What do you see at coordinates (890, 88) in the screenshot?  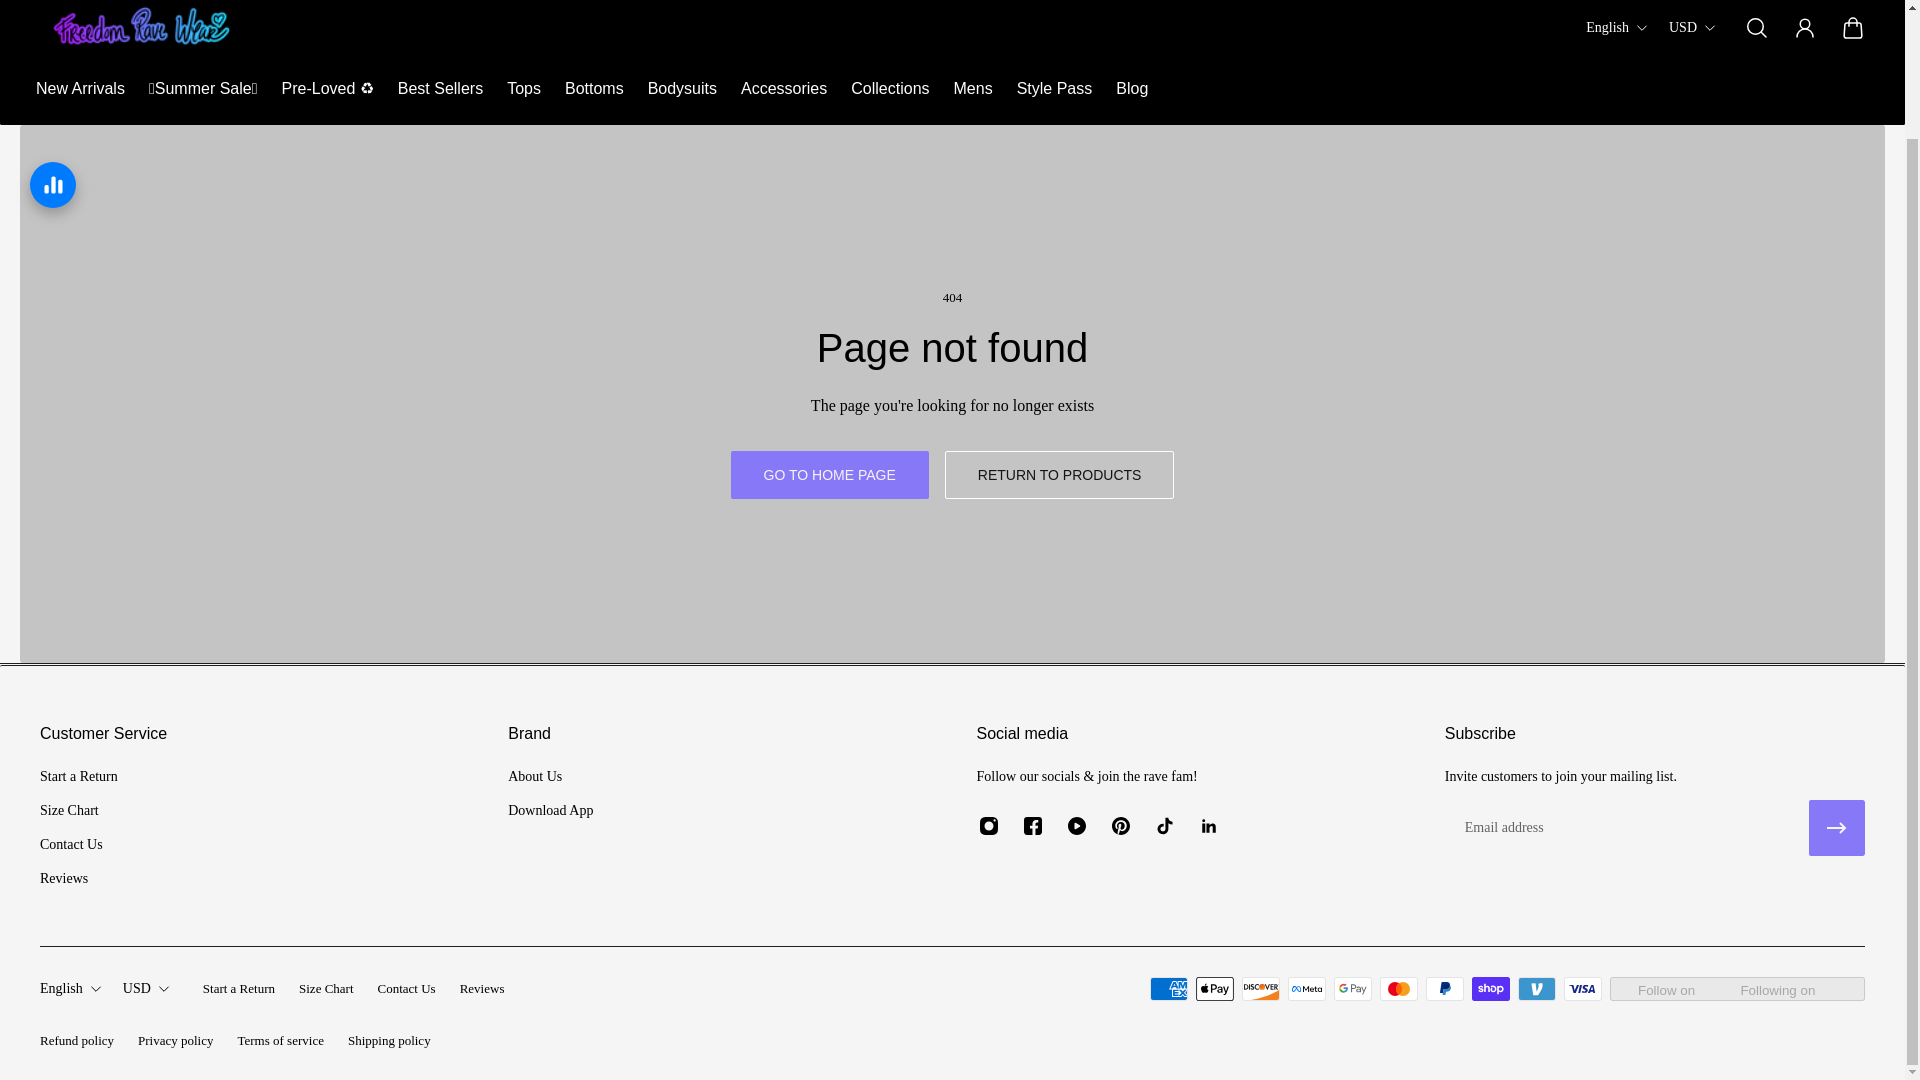 I see `Collections` at bounding box center [890, 88].